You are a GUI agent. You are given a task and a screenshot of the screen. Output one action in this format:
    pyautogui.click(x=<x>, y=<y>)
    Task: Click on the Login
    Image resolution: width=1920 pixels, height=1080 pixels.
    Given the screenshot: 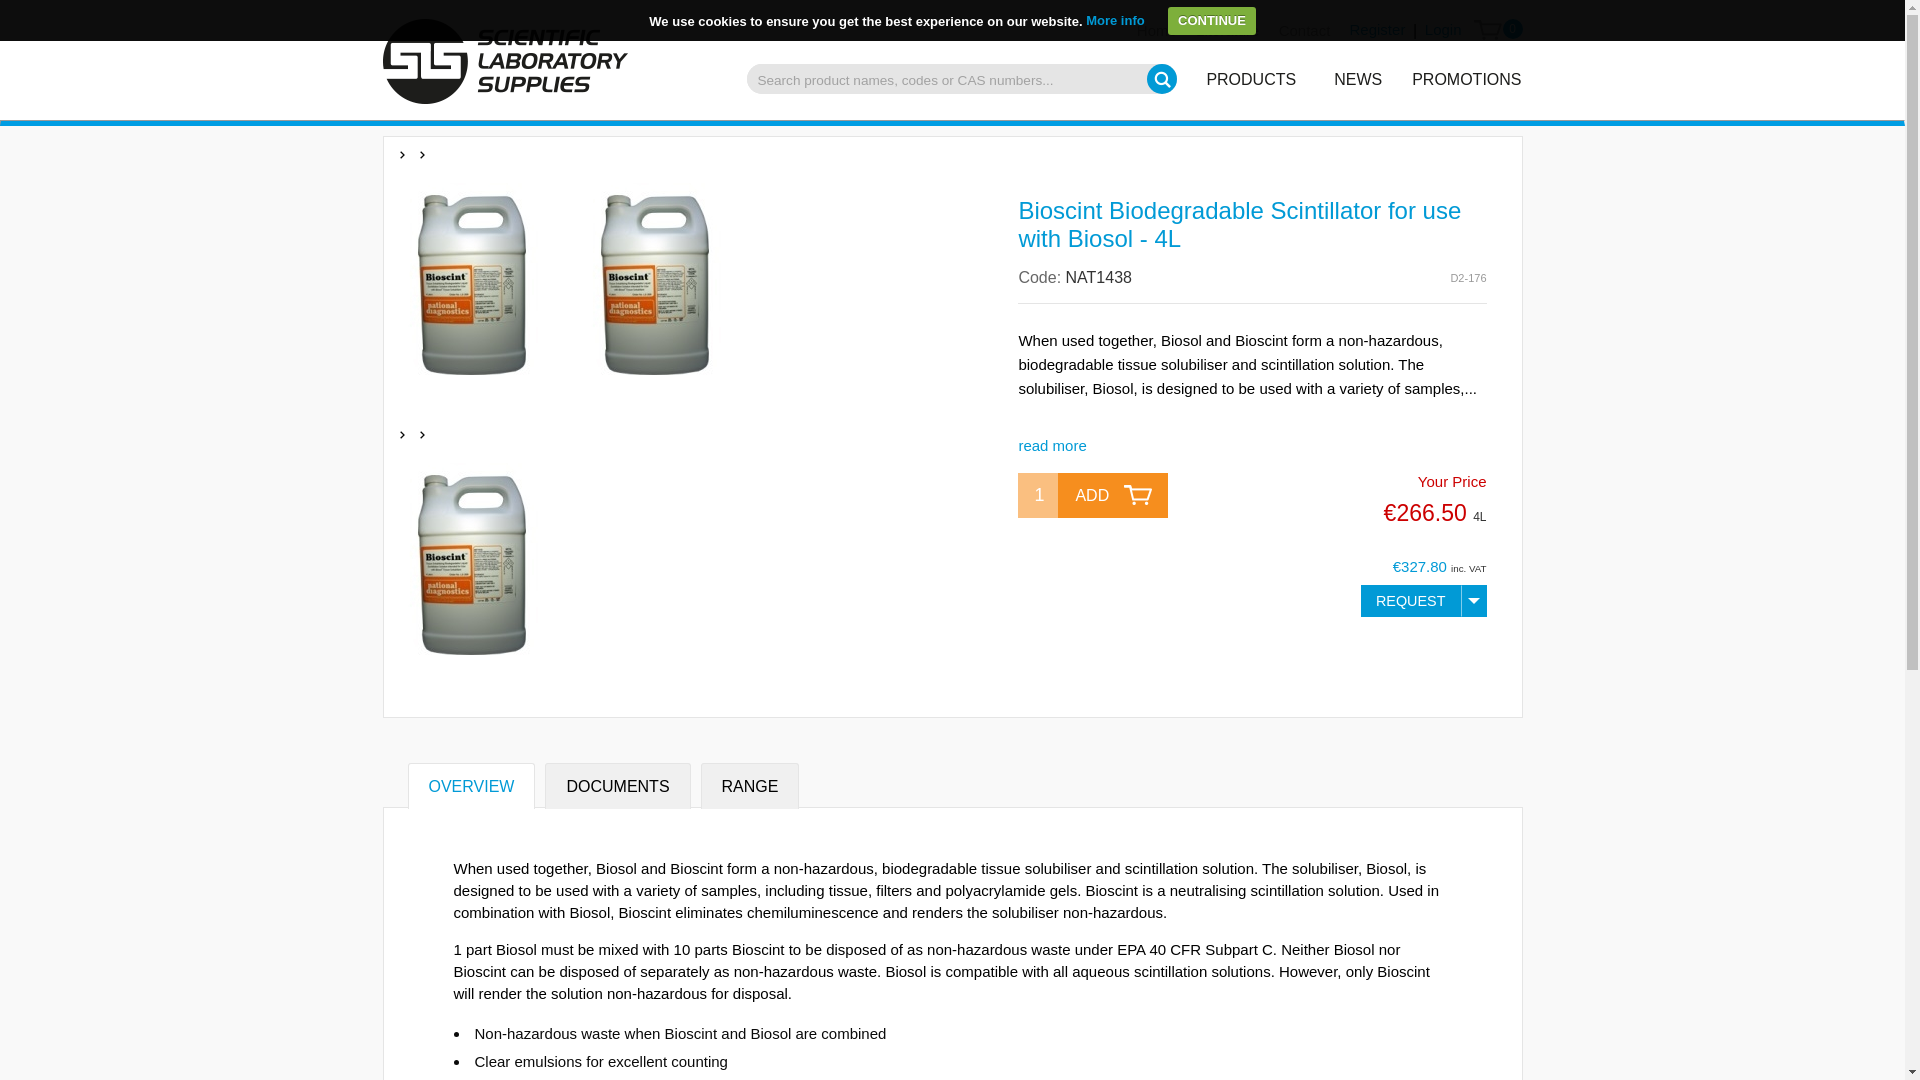 What is the action you would take?
    pyautogui.click(x=1442, y=30)
    